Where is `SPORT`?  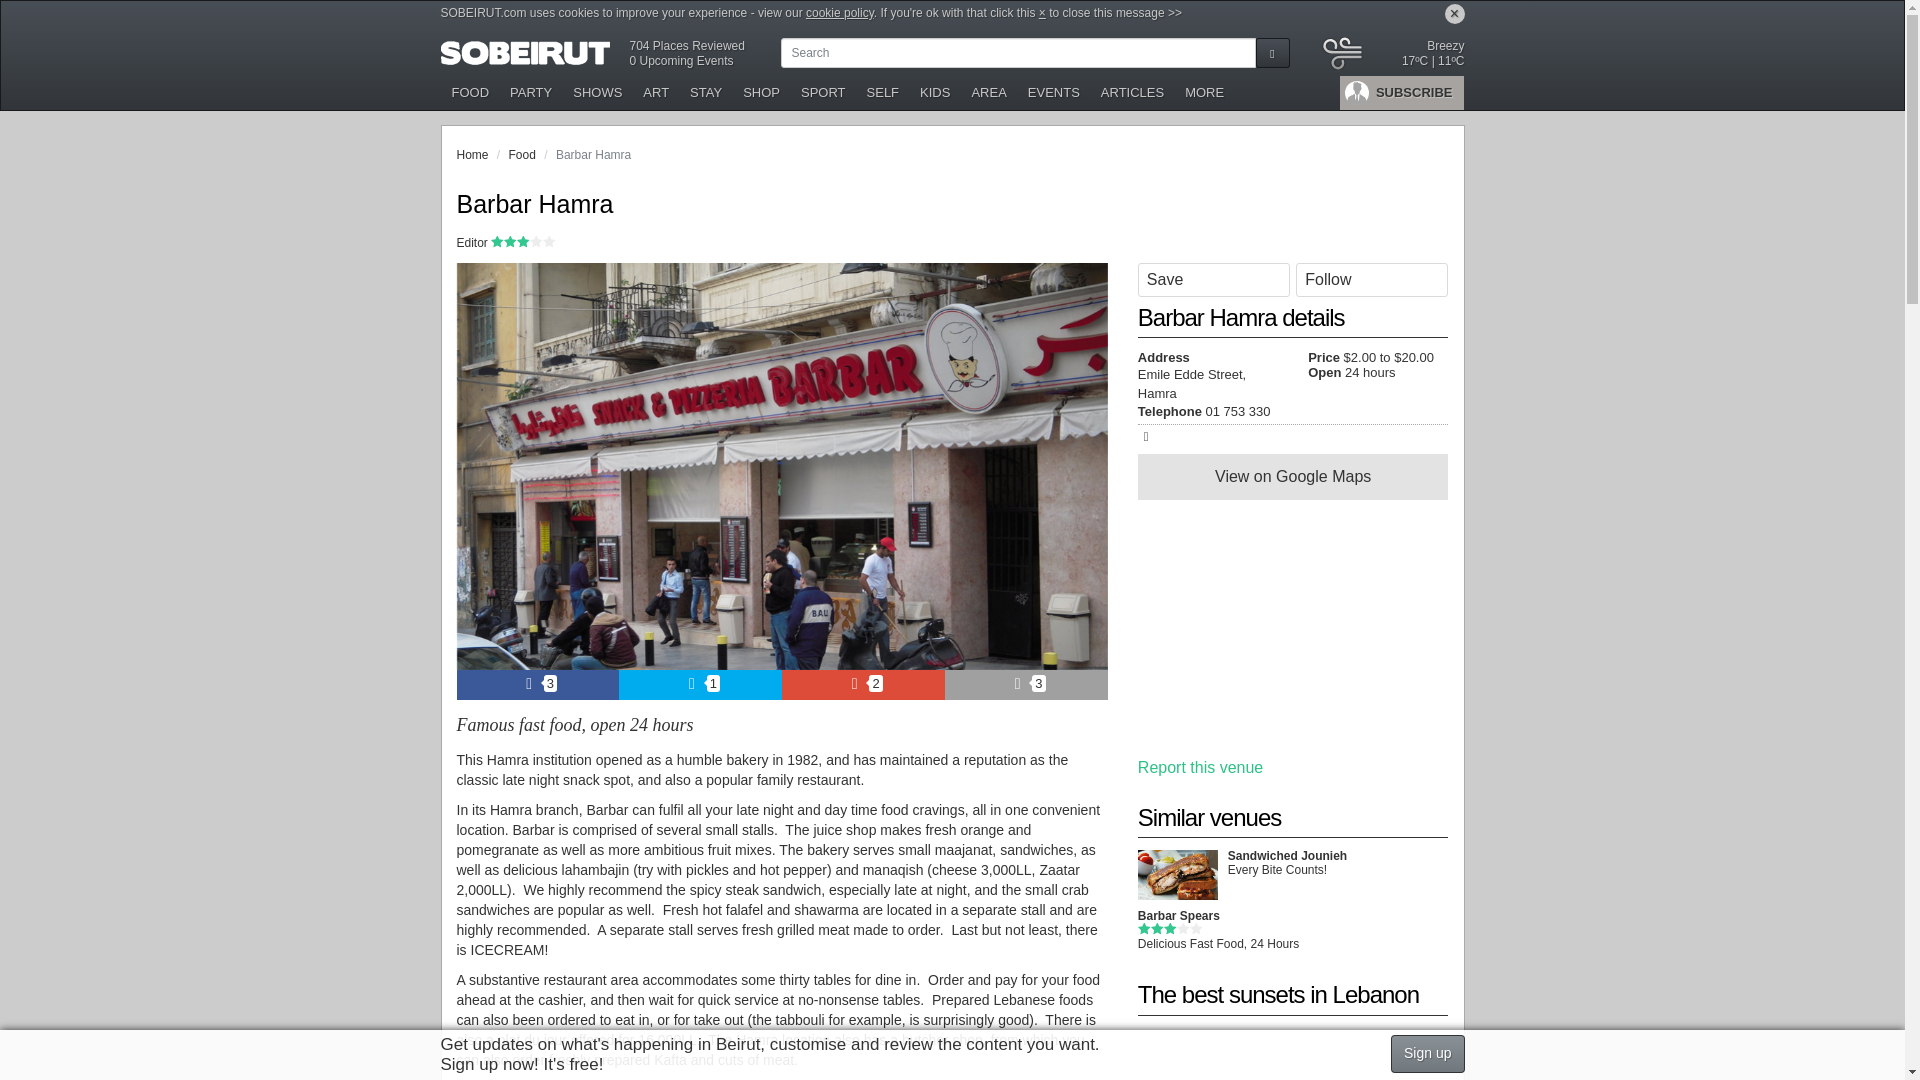 SPORT is located at coordinates (824, 92).